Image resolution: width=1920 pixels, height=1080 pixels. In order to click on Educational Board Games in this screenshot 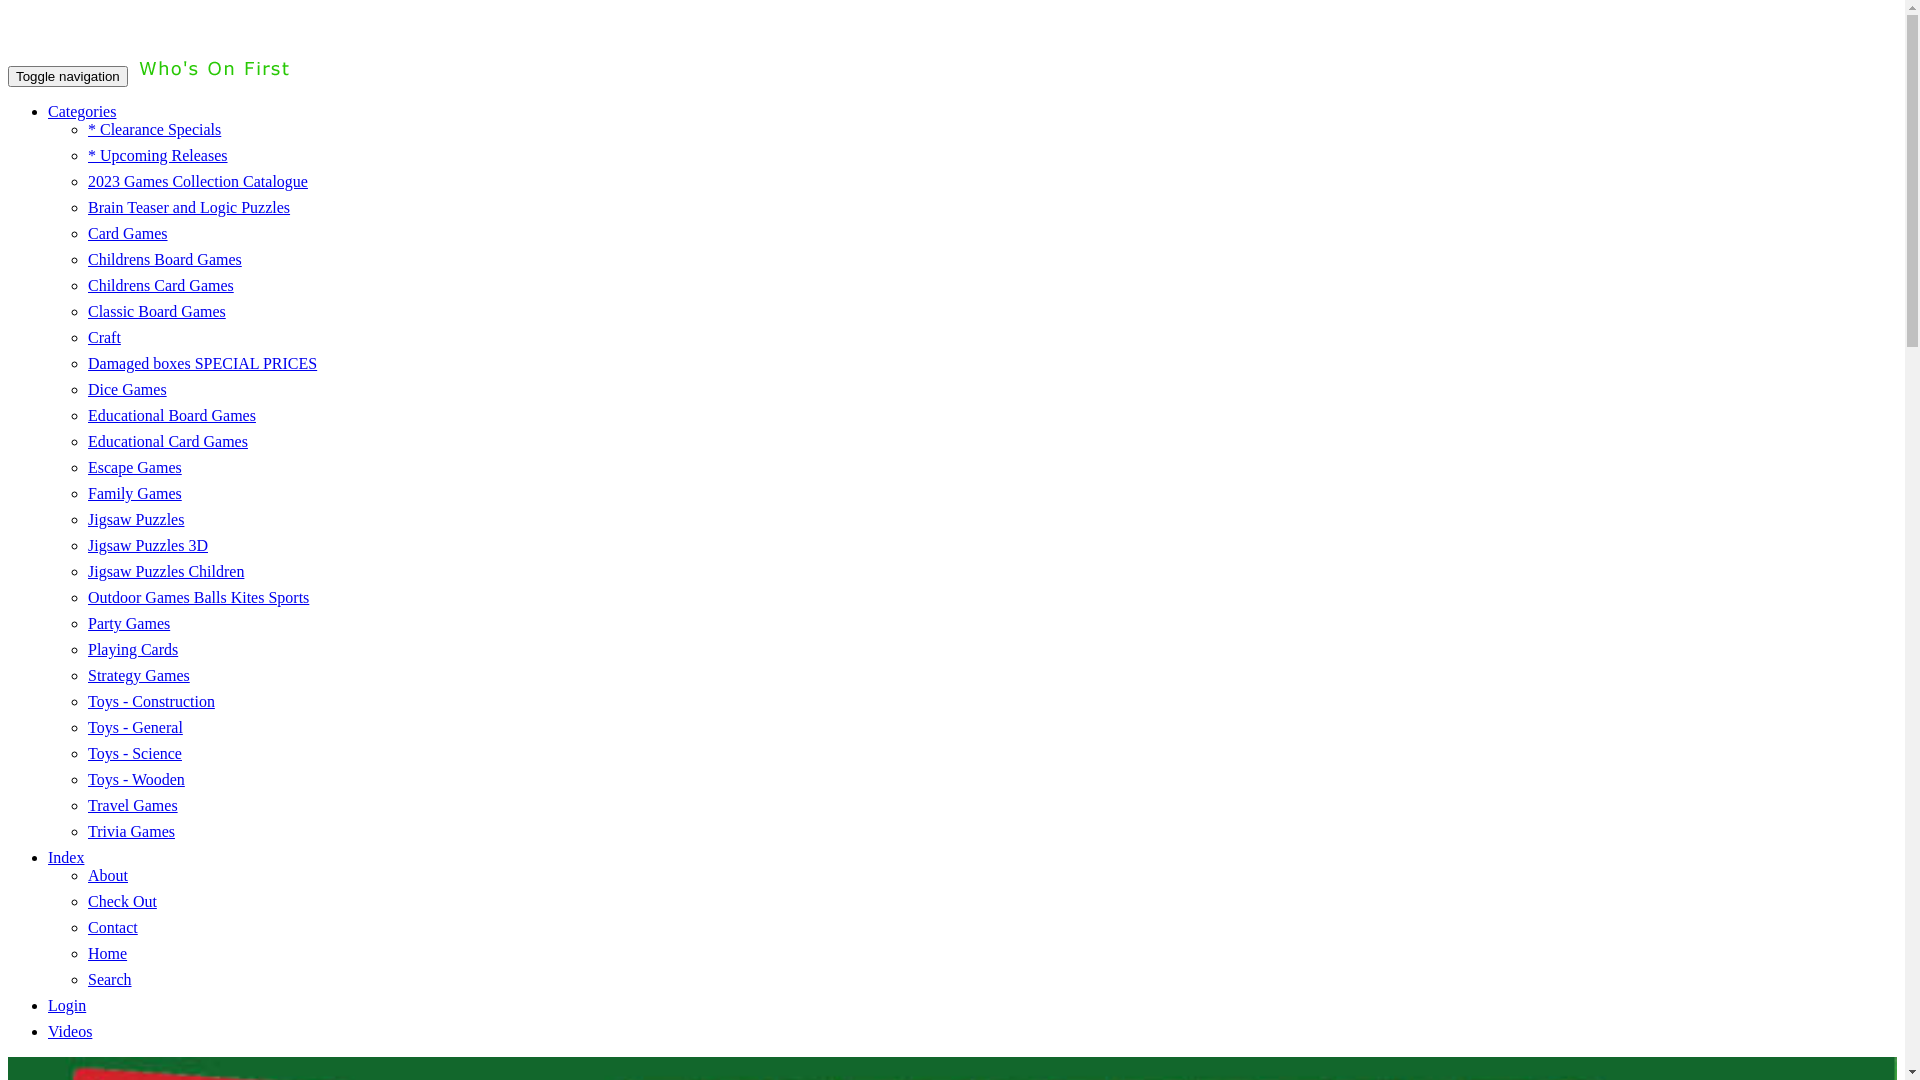, I will do `click(172, 416)`.